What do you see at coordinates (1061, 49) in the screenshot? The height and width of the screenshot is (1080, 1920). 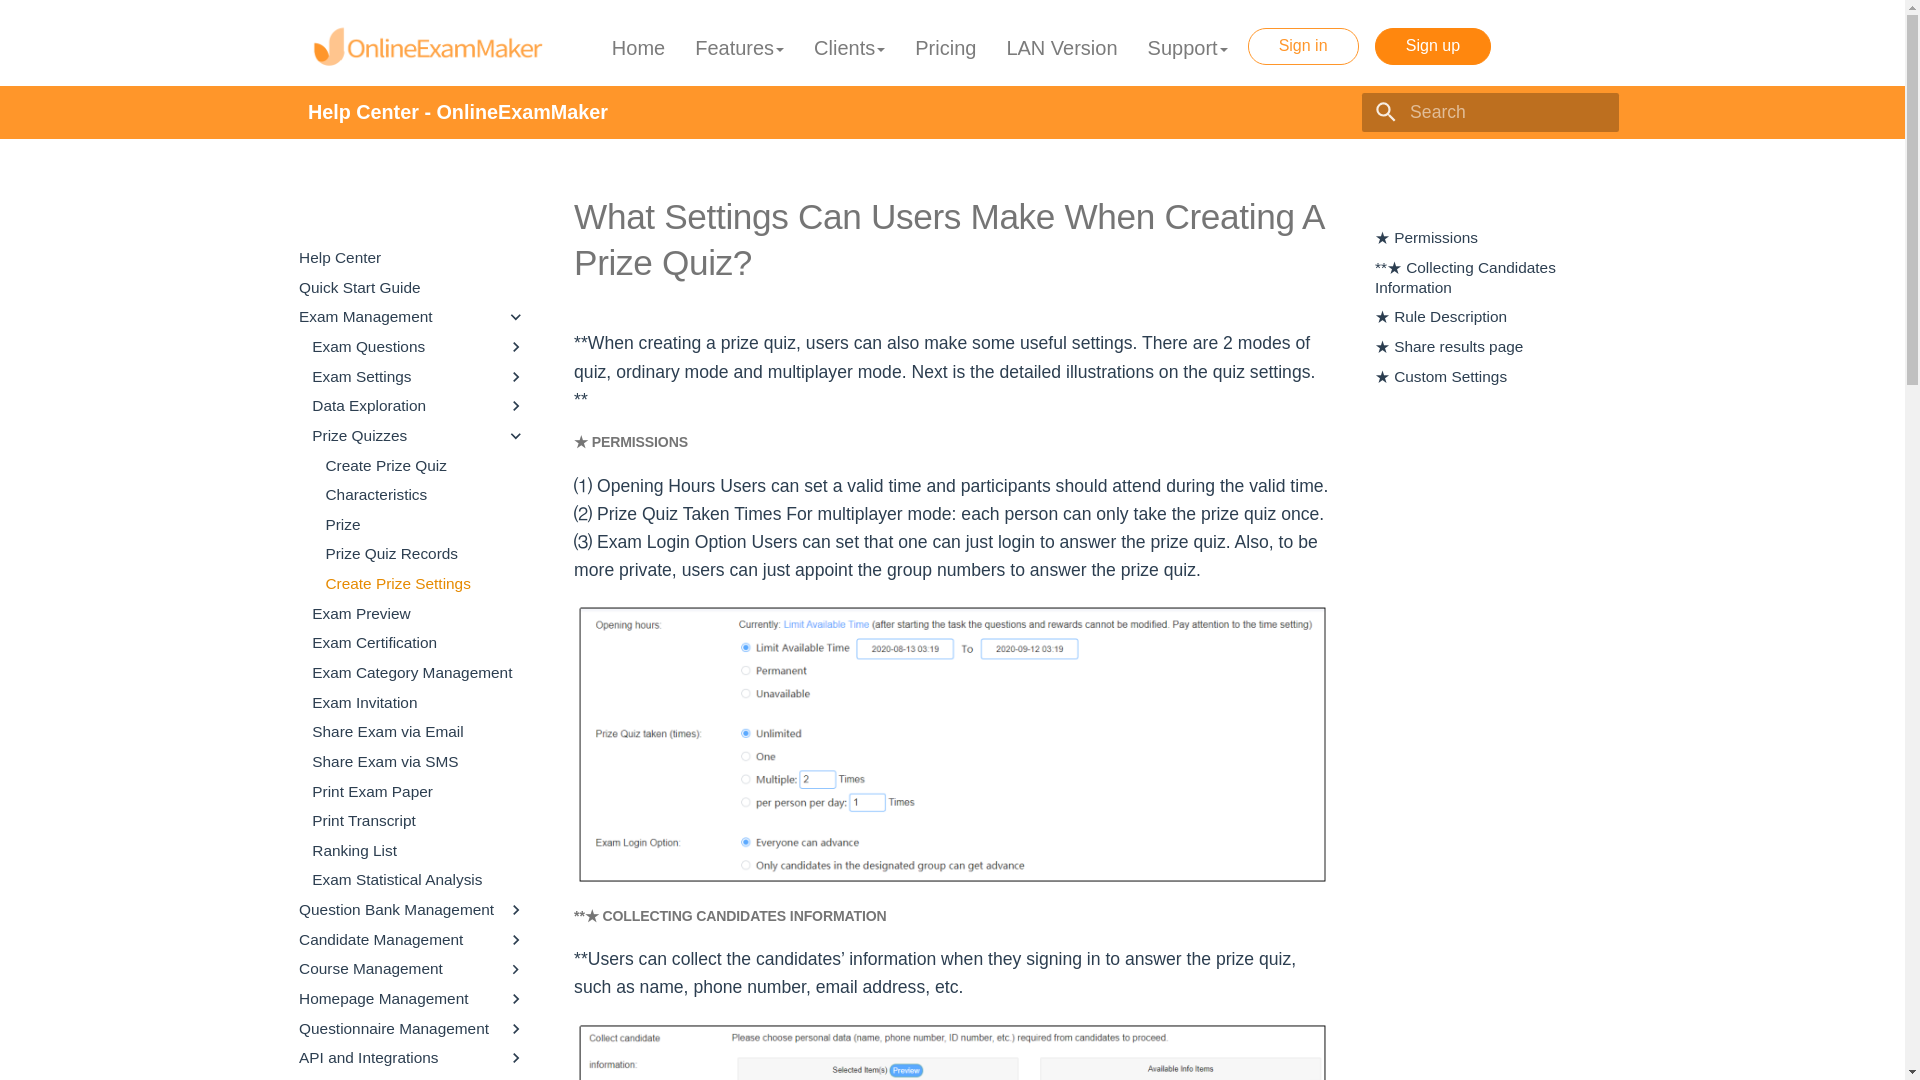 I see `LAN Version` at bounding box center [1061, 49].